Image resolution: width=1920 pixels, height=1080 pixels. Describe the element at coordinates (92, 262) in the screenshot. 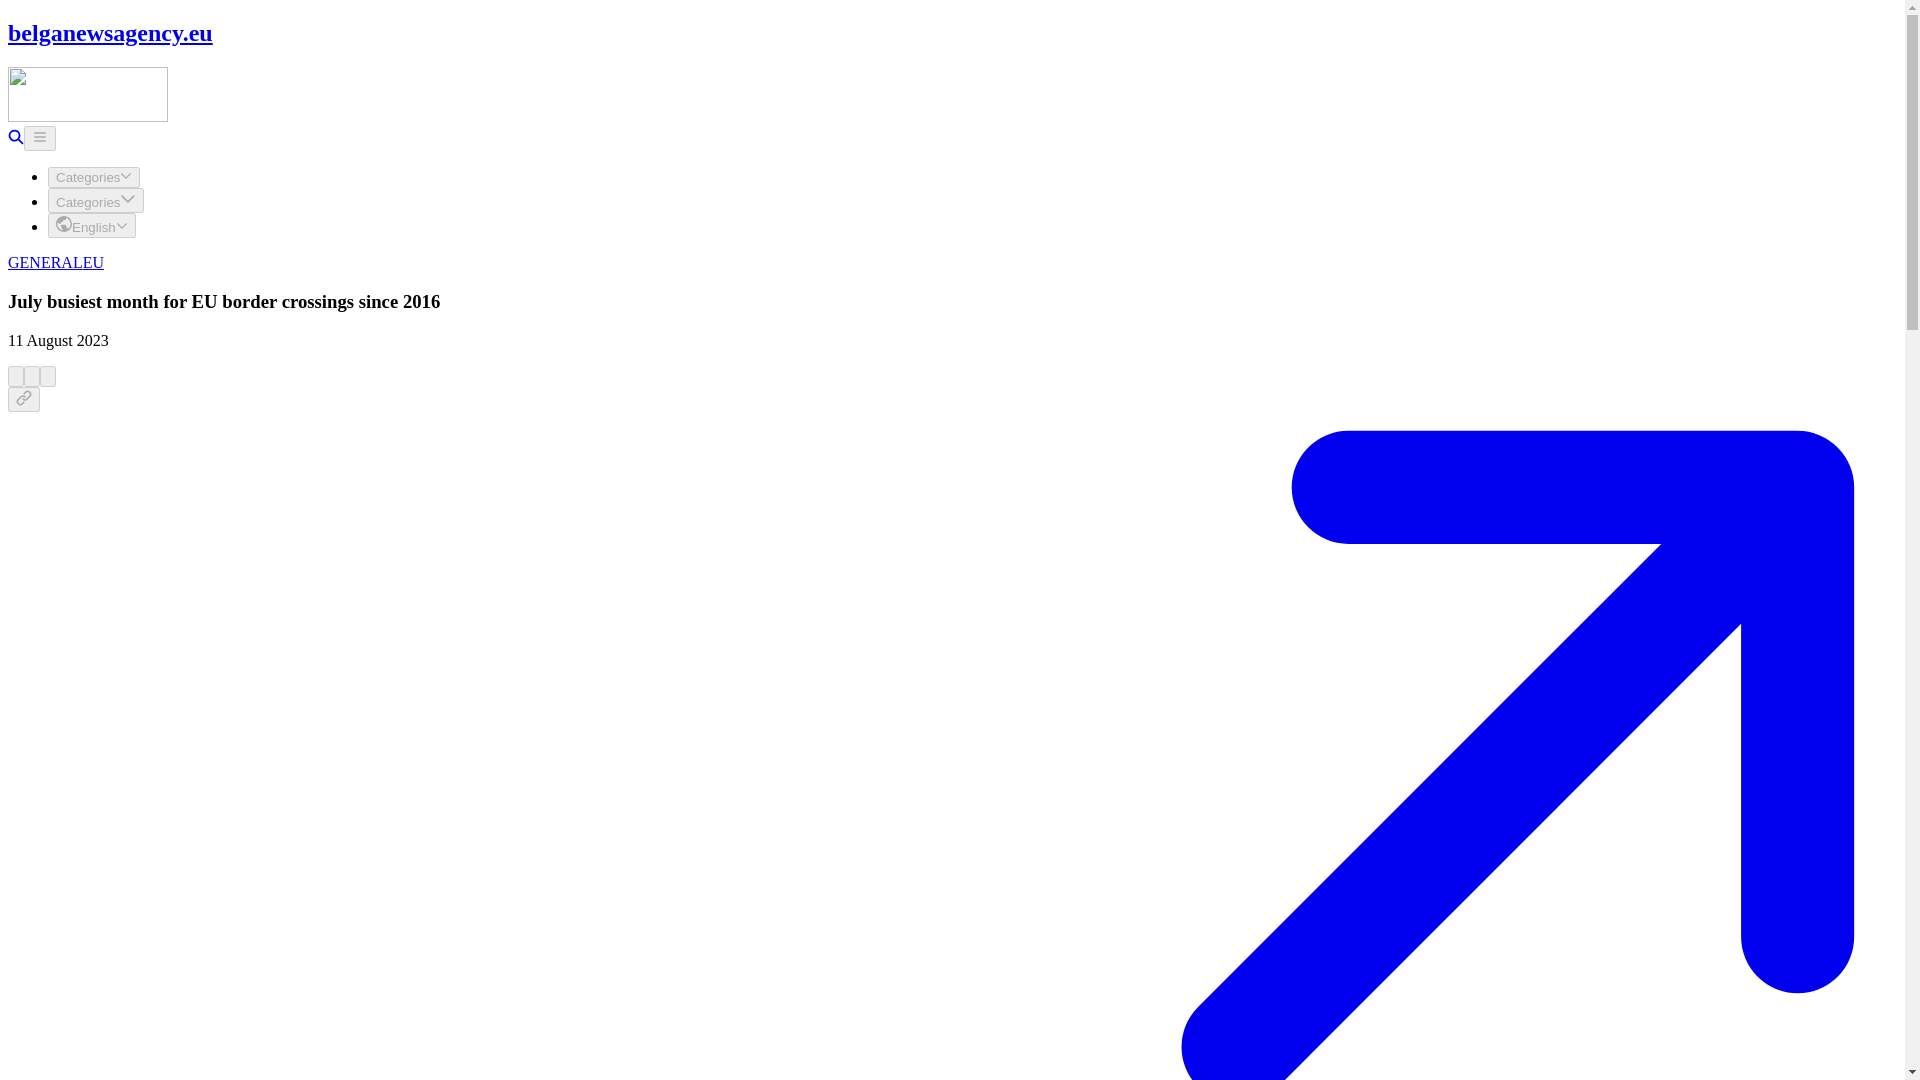

I see `EU` at that location.